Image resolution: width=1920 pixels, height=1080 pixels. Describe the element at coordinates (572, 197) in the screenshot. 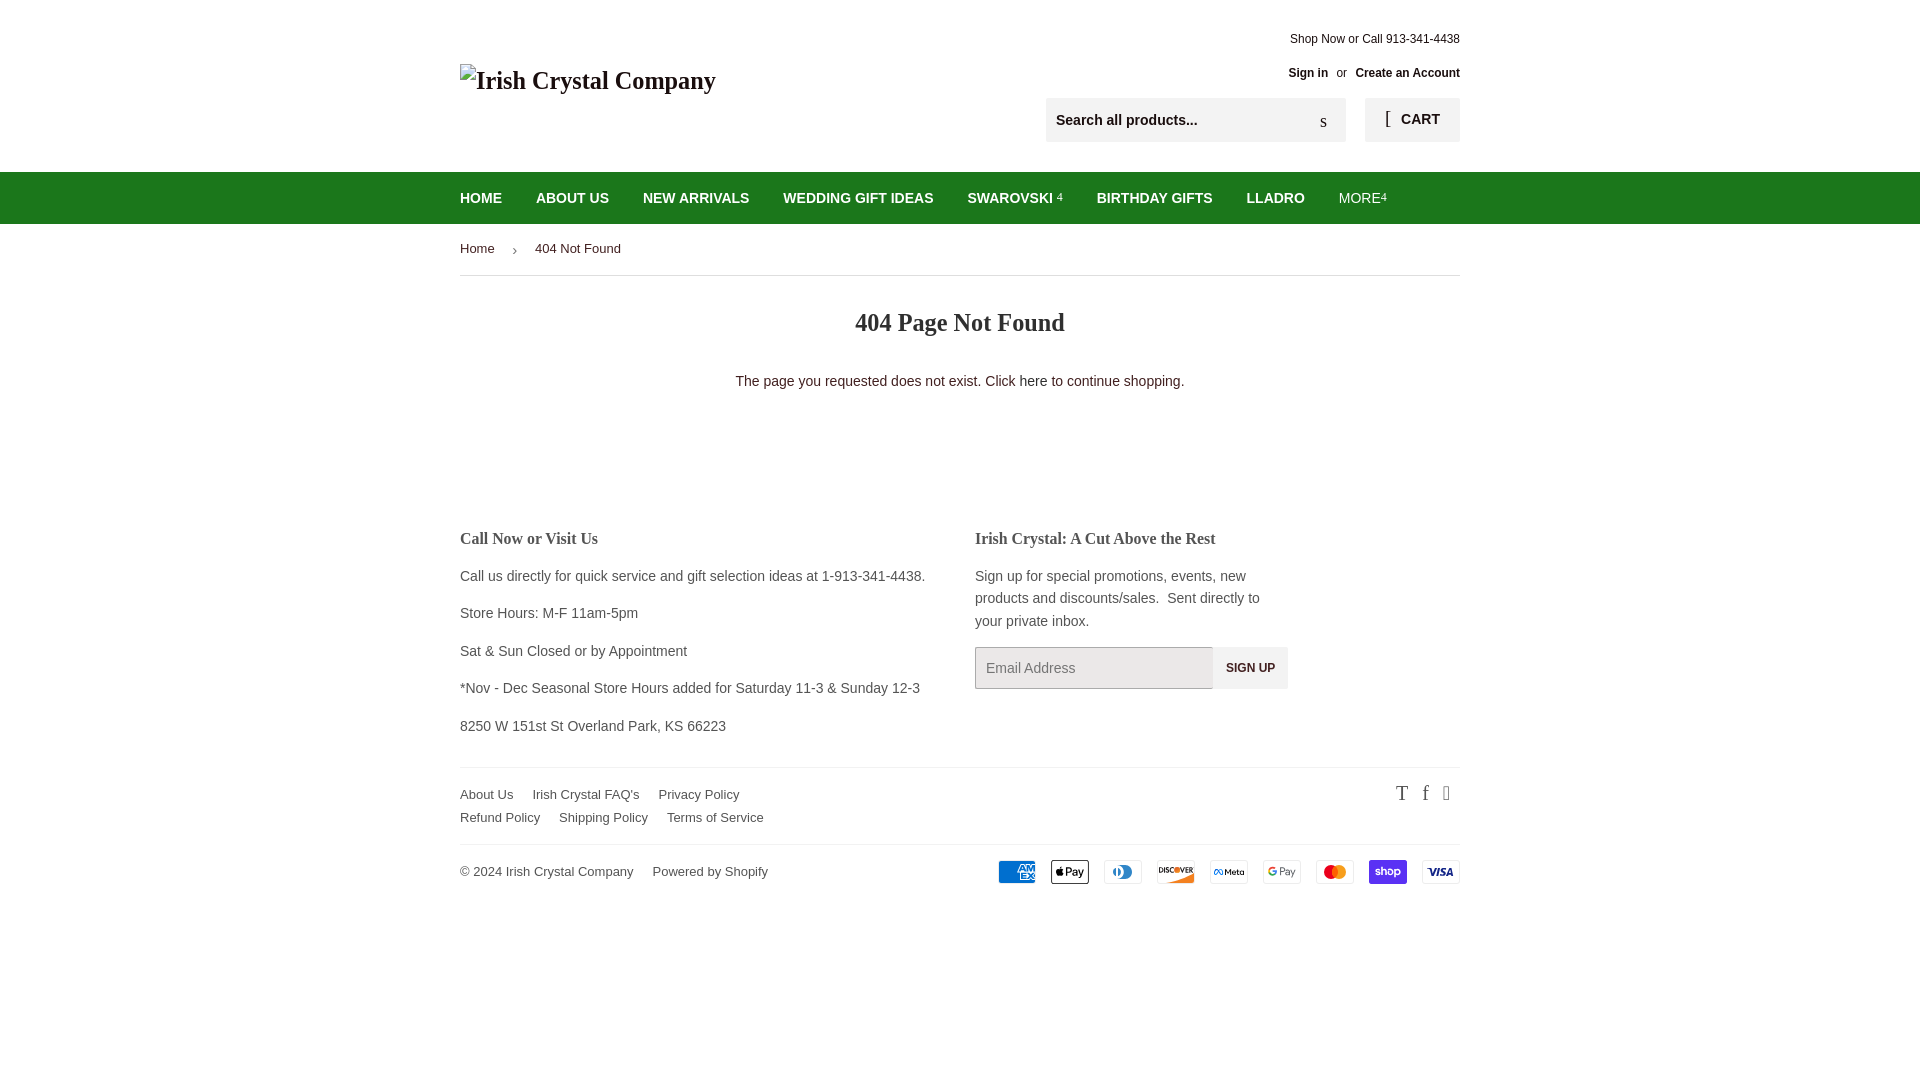

I see `ABOUT US` at that location.